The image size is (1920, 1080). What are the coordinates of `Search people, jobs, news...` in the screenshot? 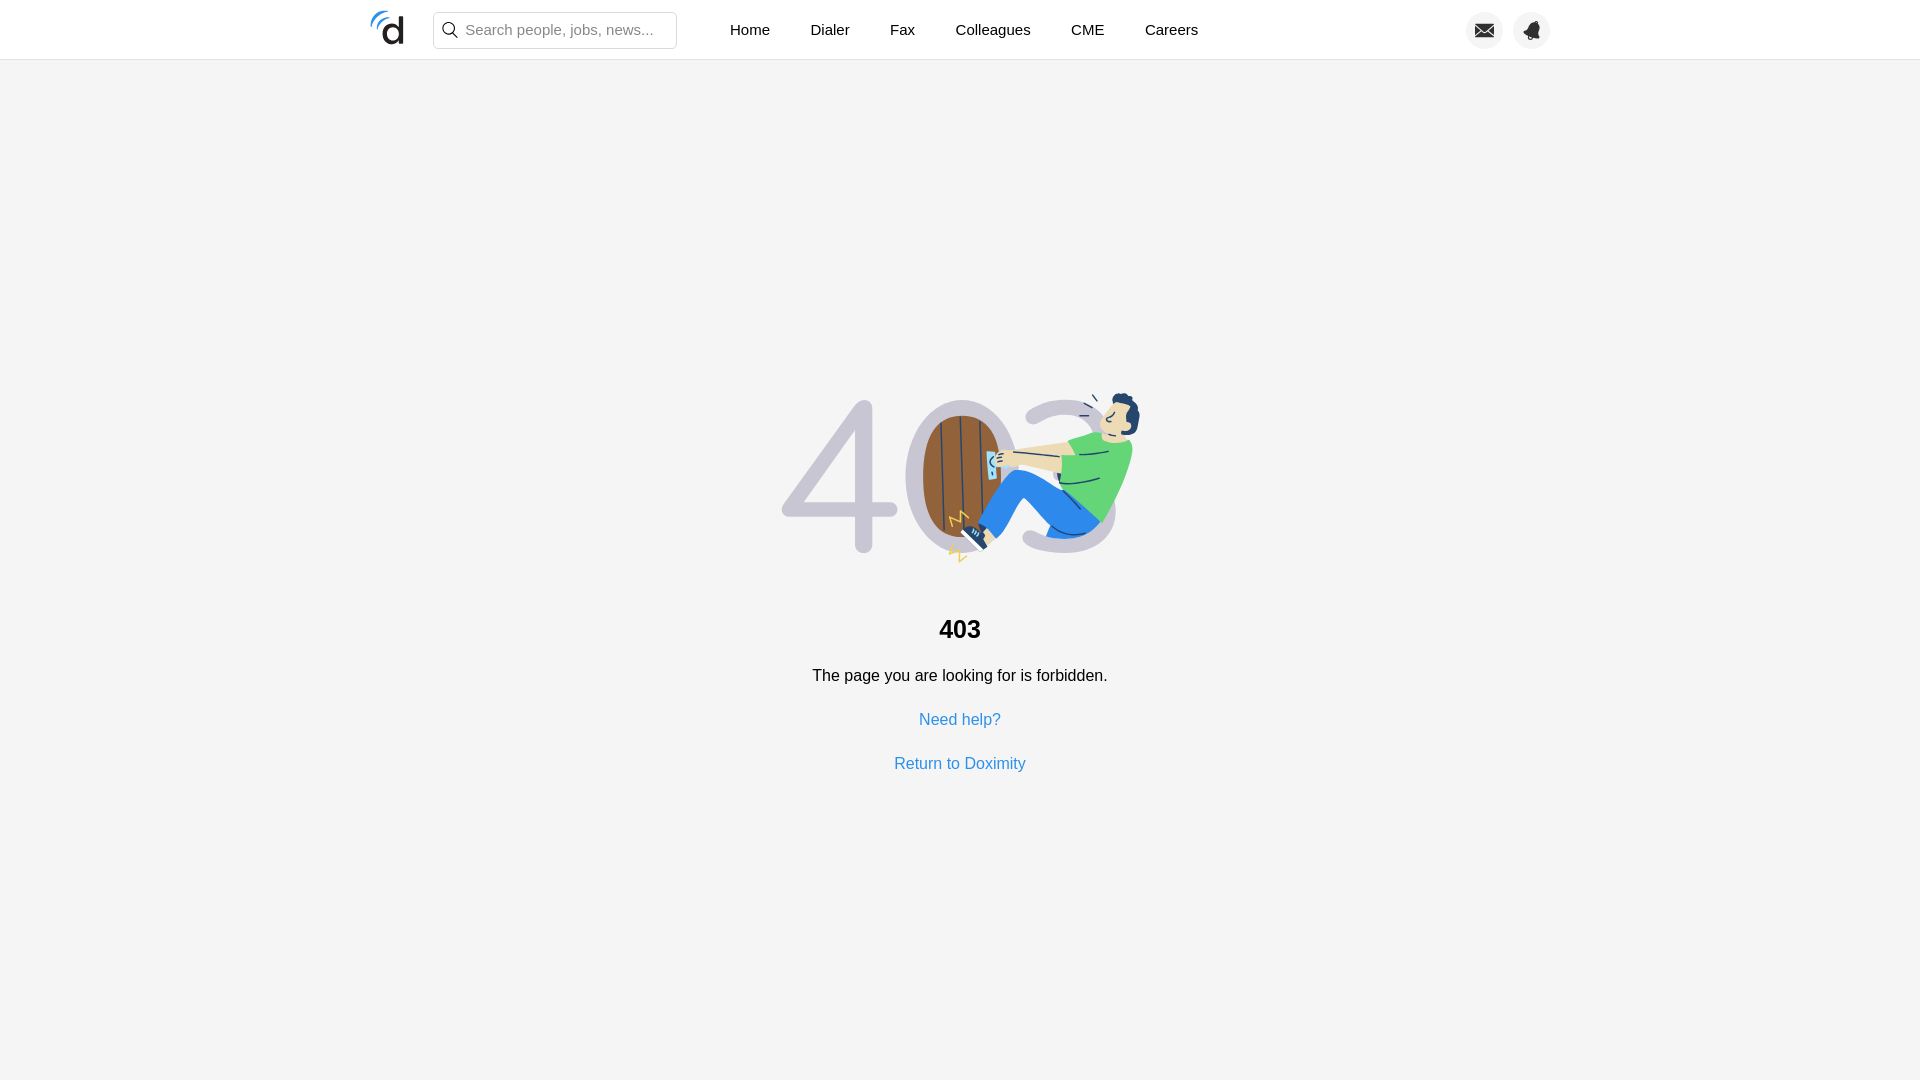 It's located at (555, 30).